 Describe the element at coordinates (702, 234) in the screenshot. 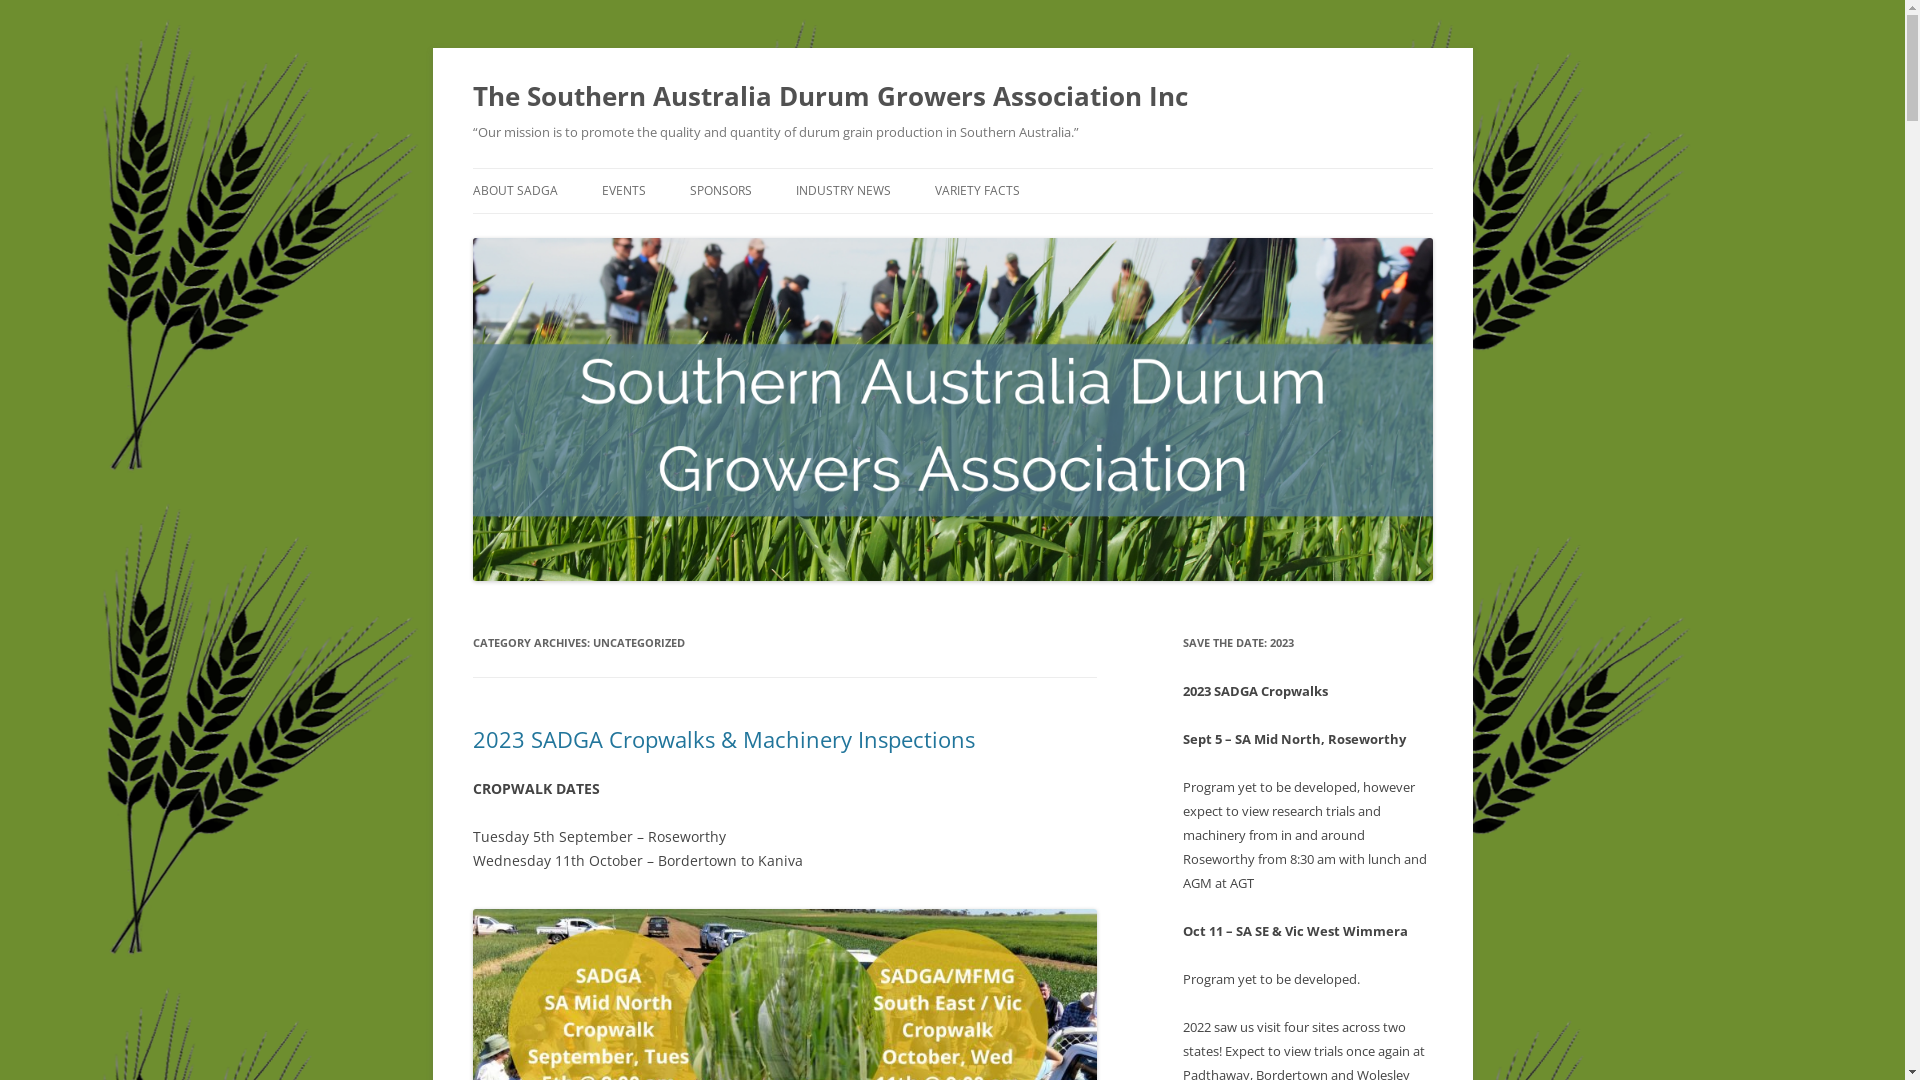

I see `EVENTS DIARY` at that location.